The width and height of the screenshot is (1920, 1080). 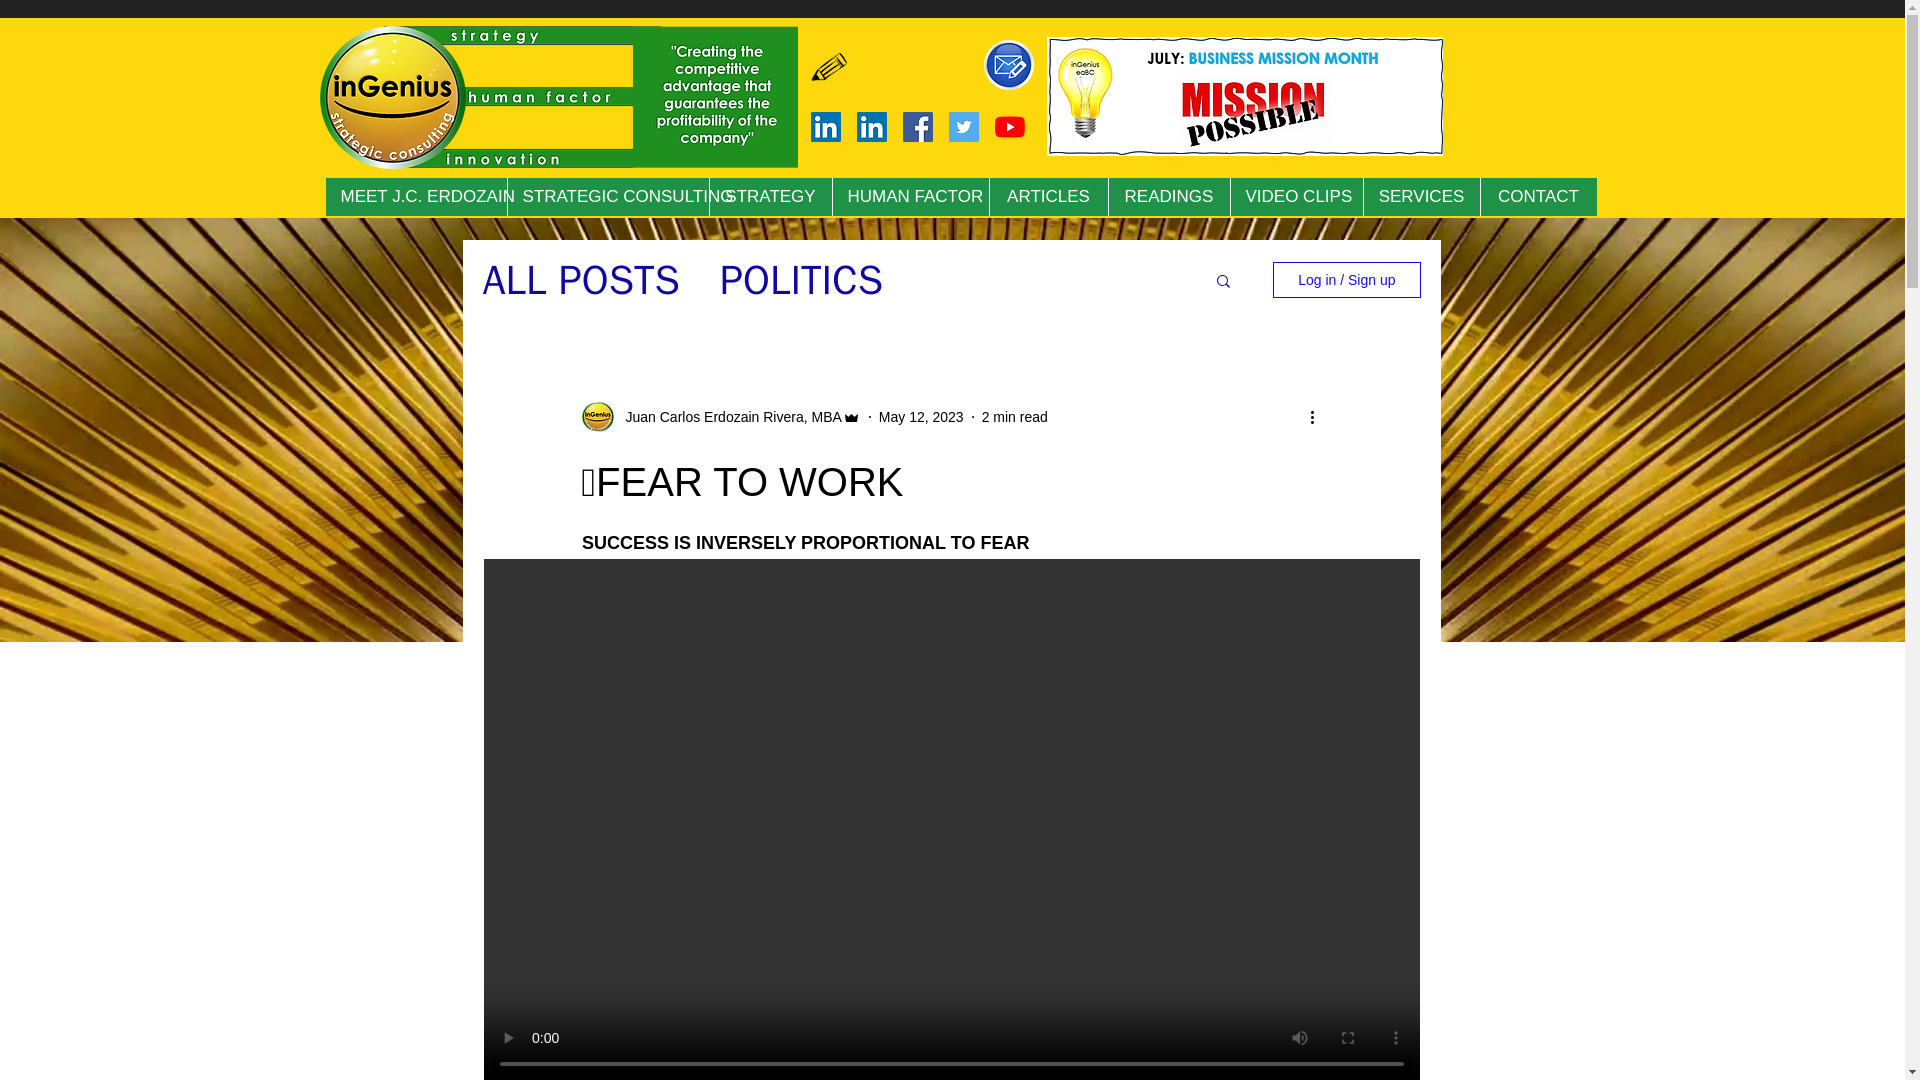 What do you see at coordinates (580, 278) in the screenshot?
I see `ALL POSTS` at bounding box center [580, 278].